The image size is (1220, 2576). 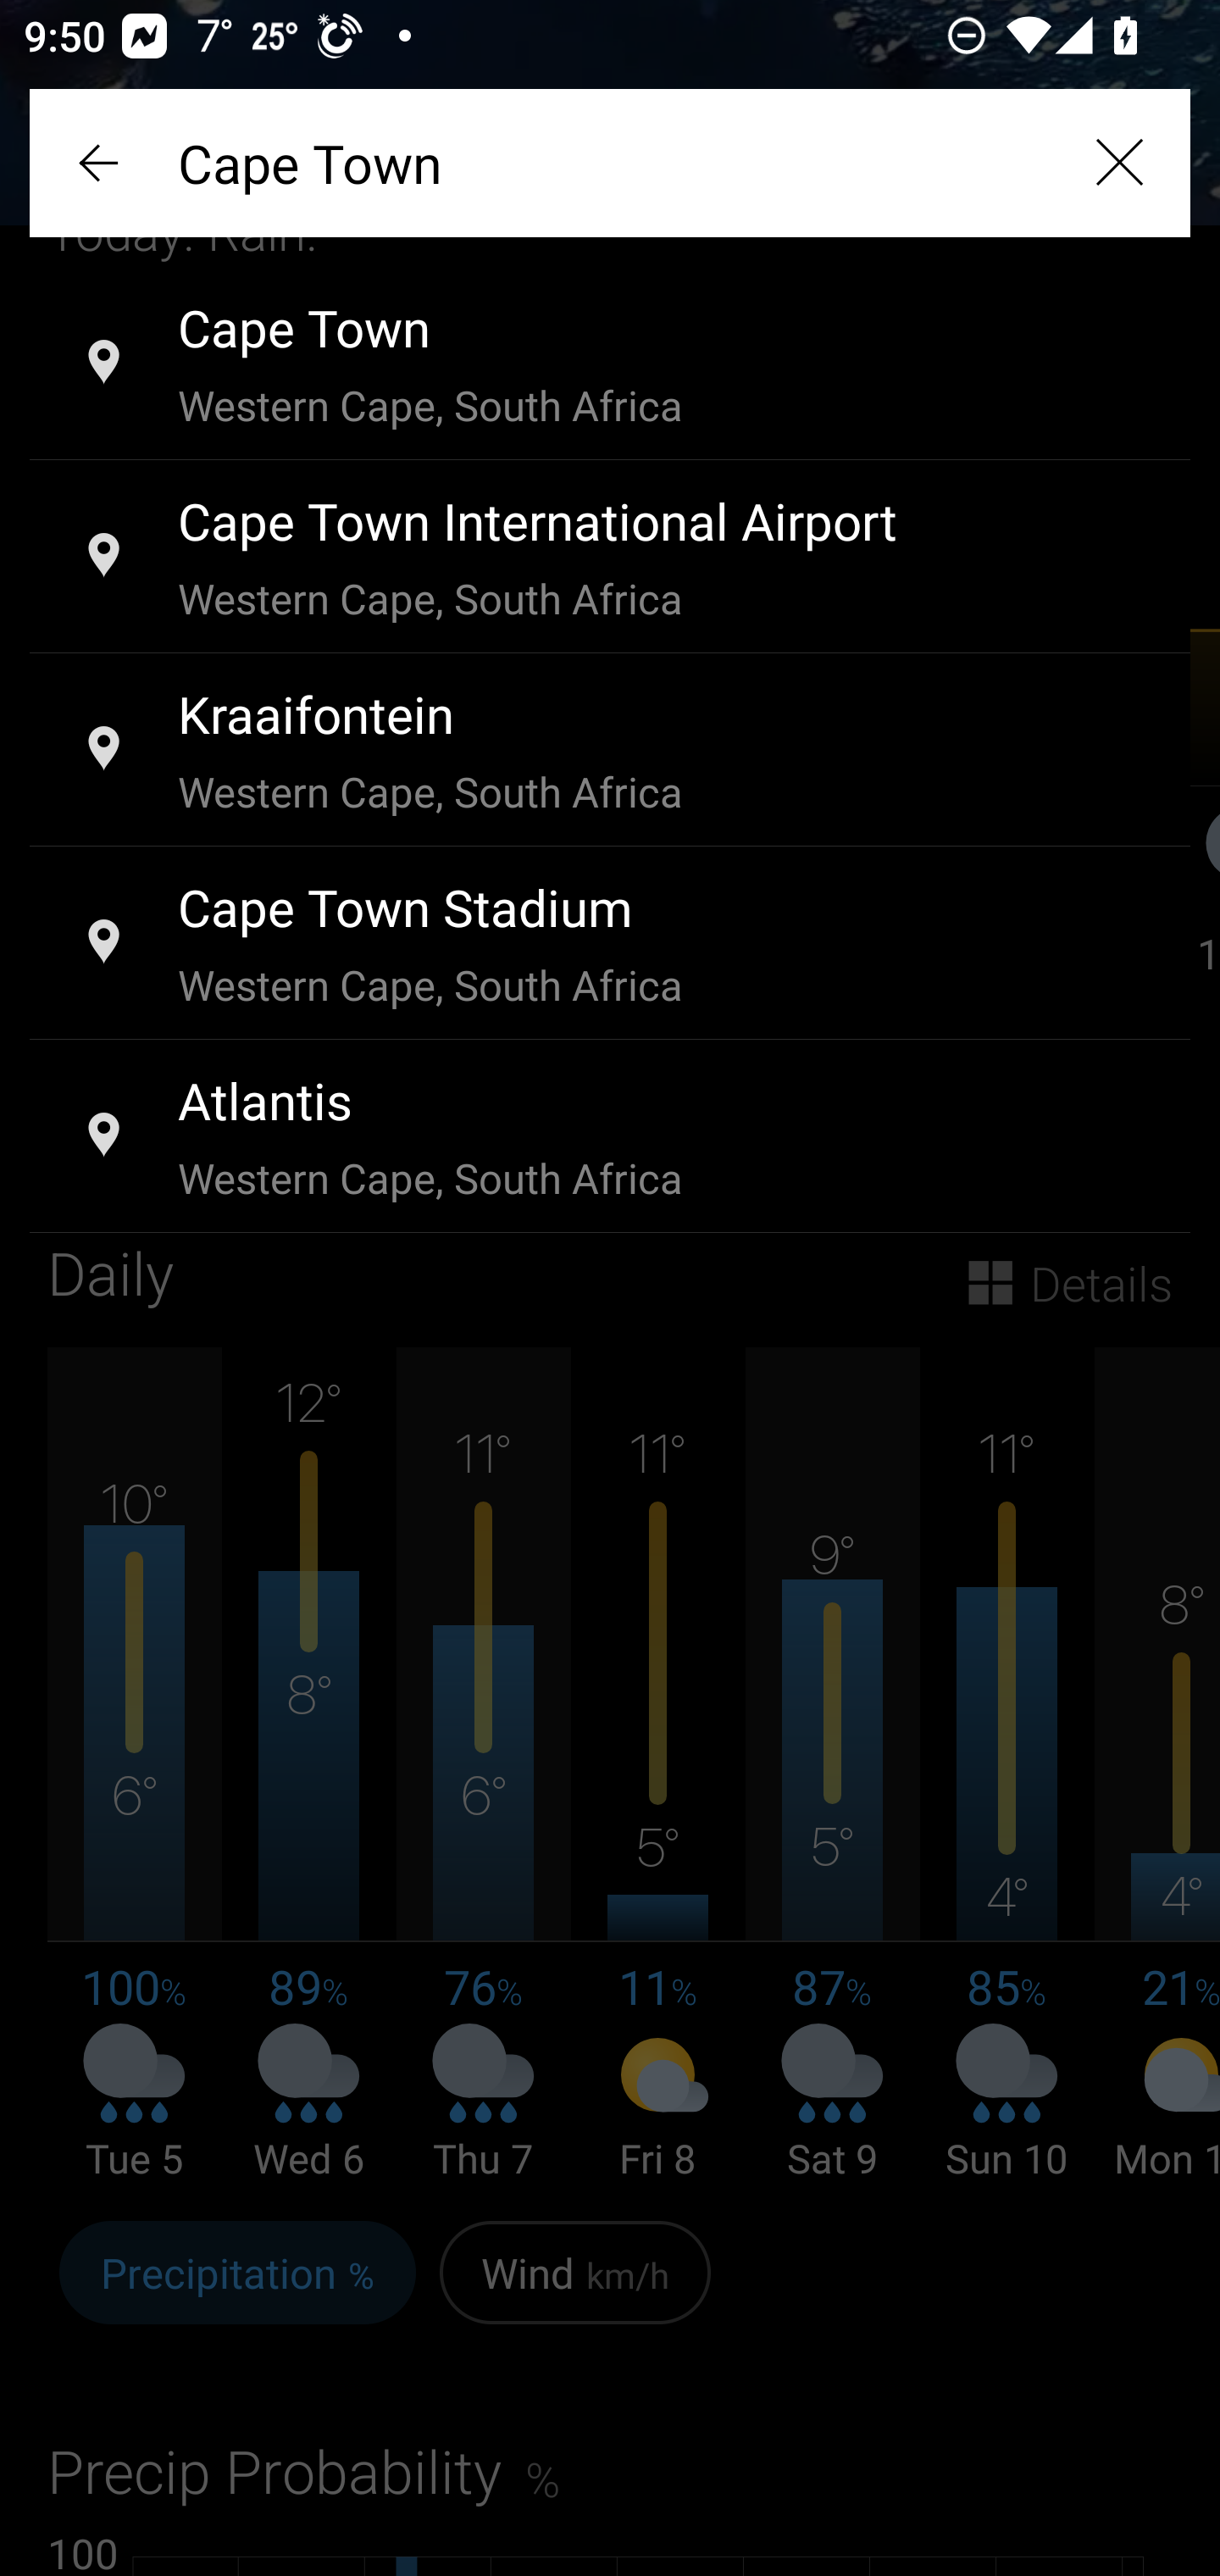 What do you see at coordinates (610, 163) in the screenshot?
I see `Cape Town` at bounding box center [610, 163].